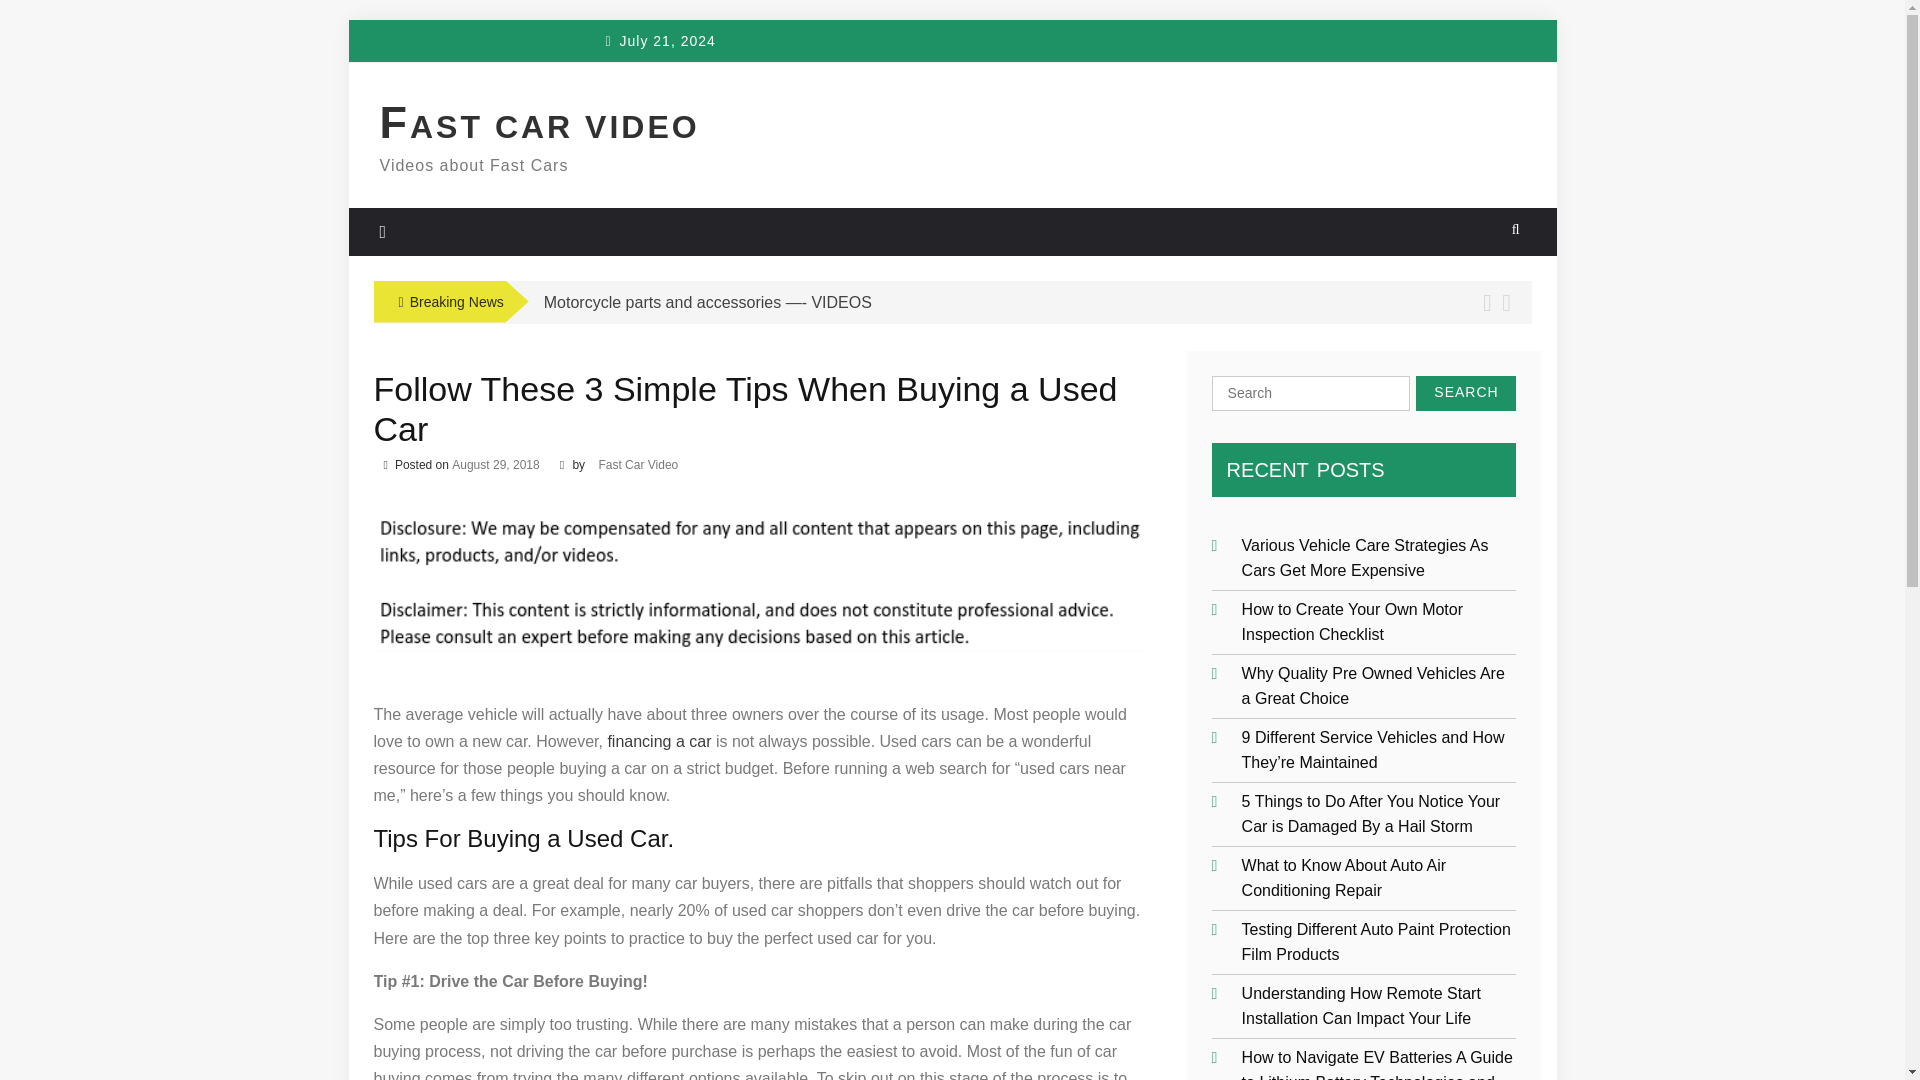 This screenshot has width=1920, height=1080. What do you see at coordinates (1366, 556) in the screenshot?
I see `Various Vehicle Care Strategies As Cars Get More Expensive` at bounding box center [1366, 556].